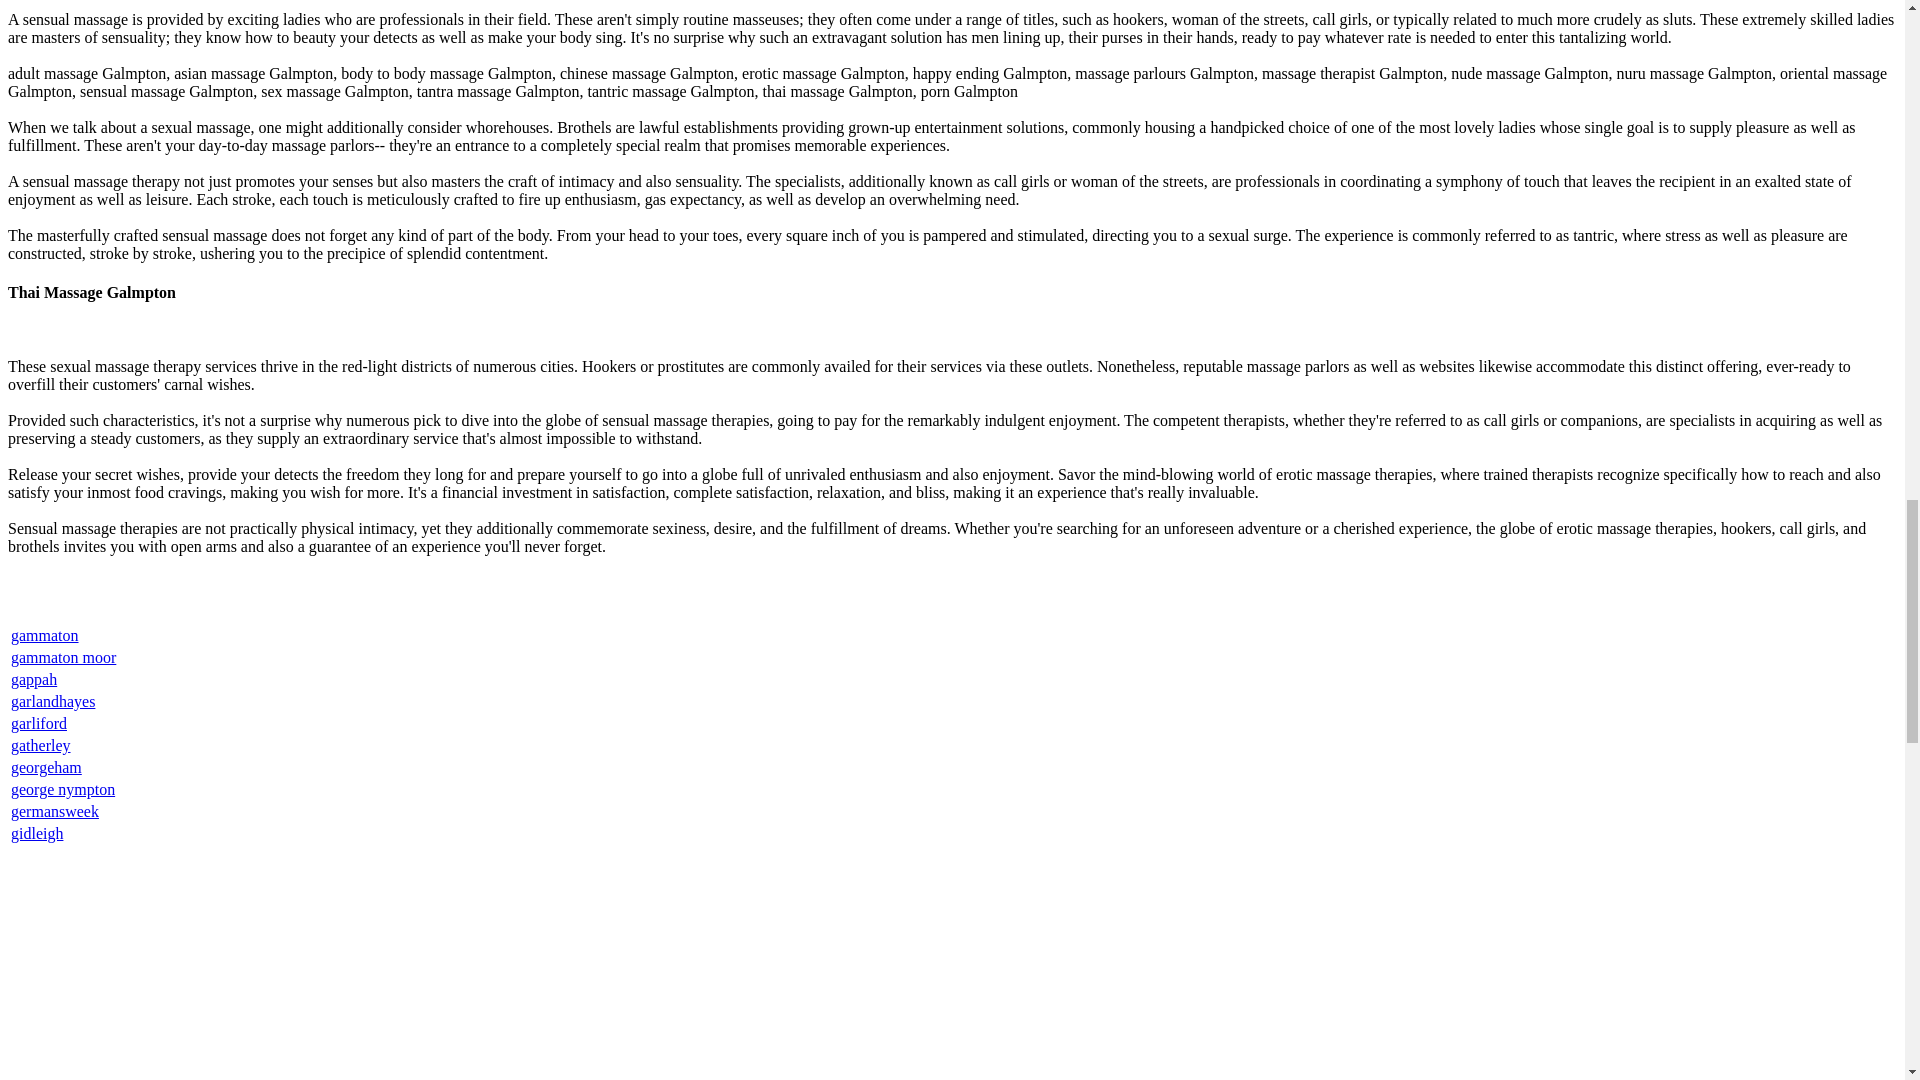  What do you see at coordinates (37, 834) in the screenshot?
I see `gidleigh` at bounding box center [37, 834].